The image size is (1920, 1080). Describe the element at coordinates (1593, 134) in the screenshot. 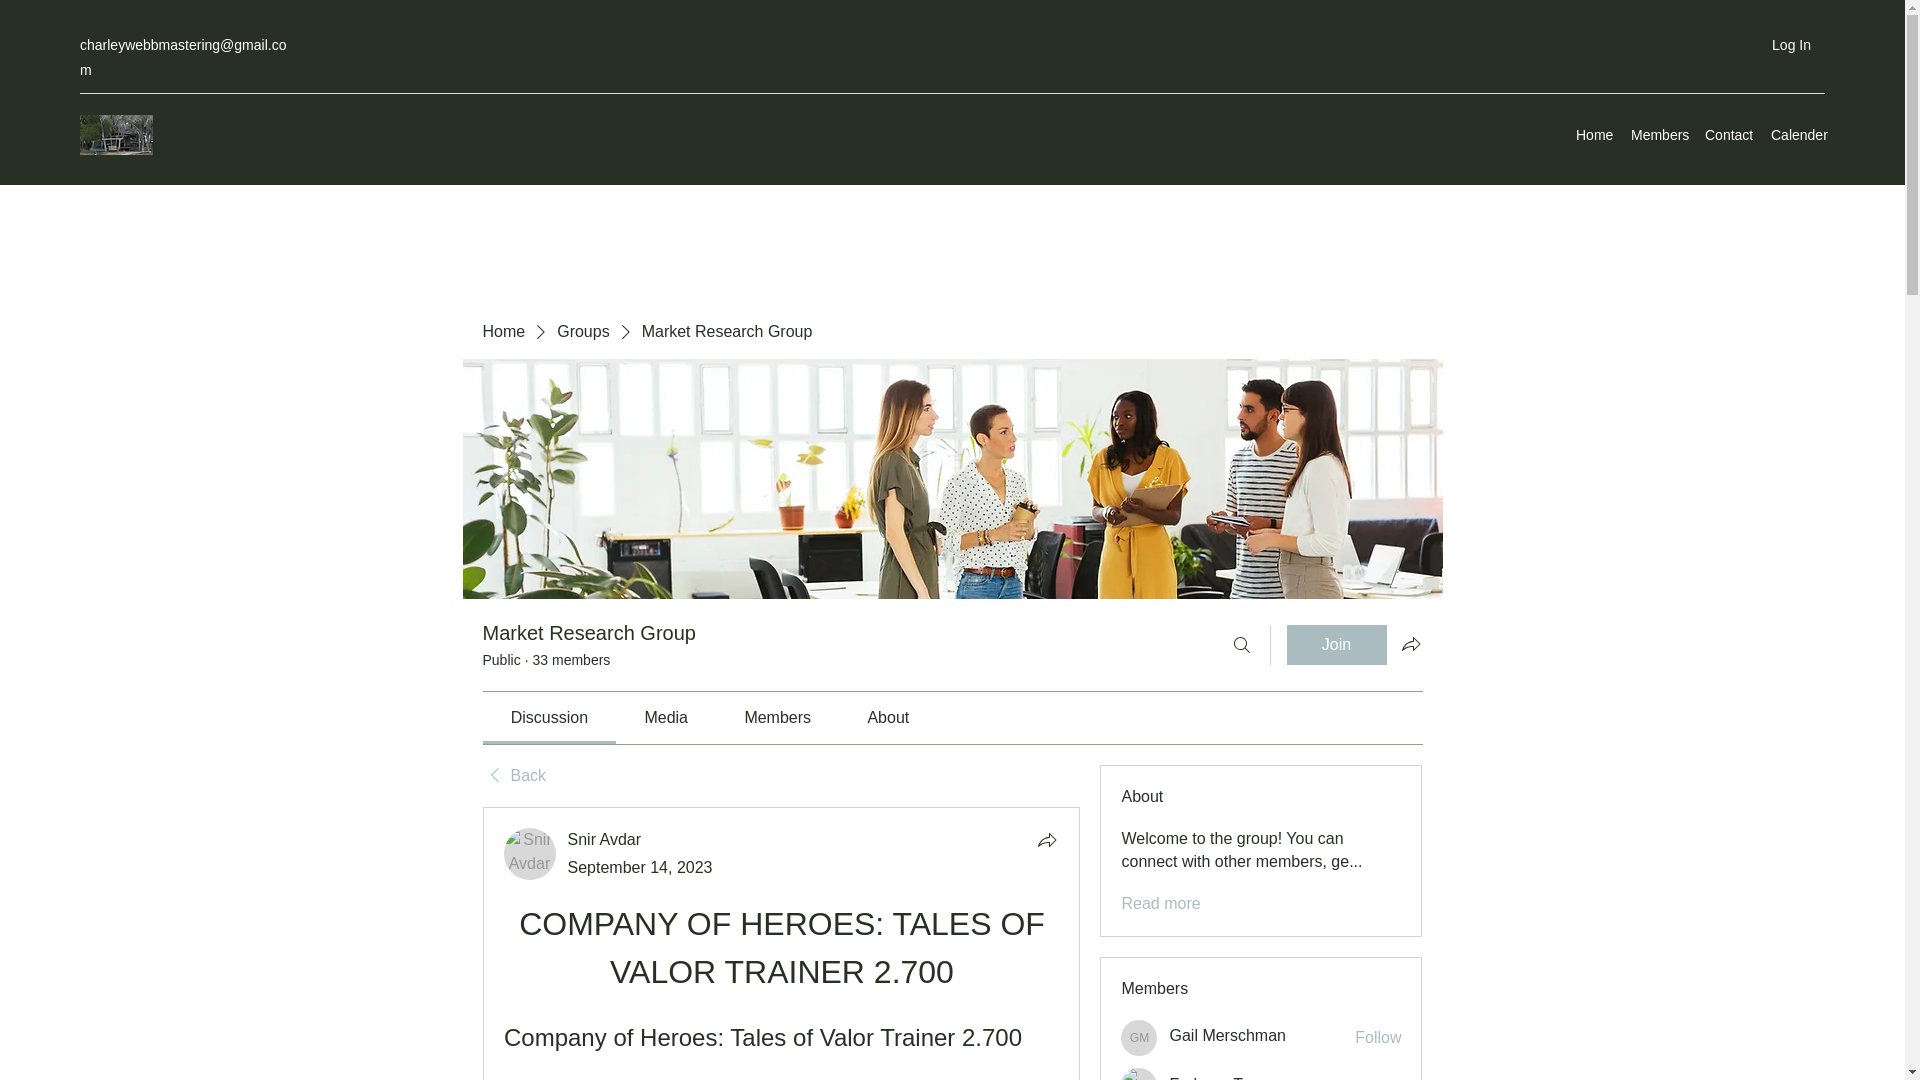

I see `Home` at that location.